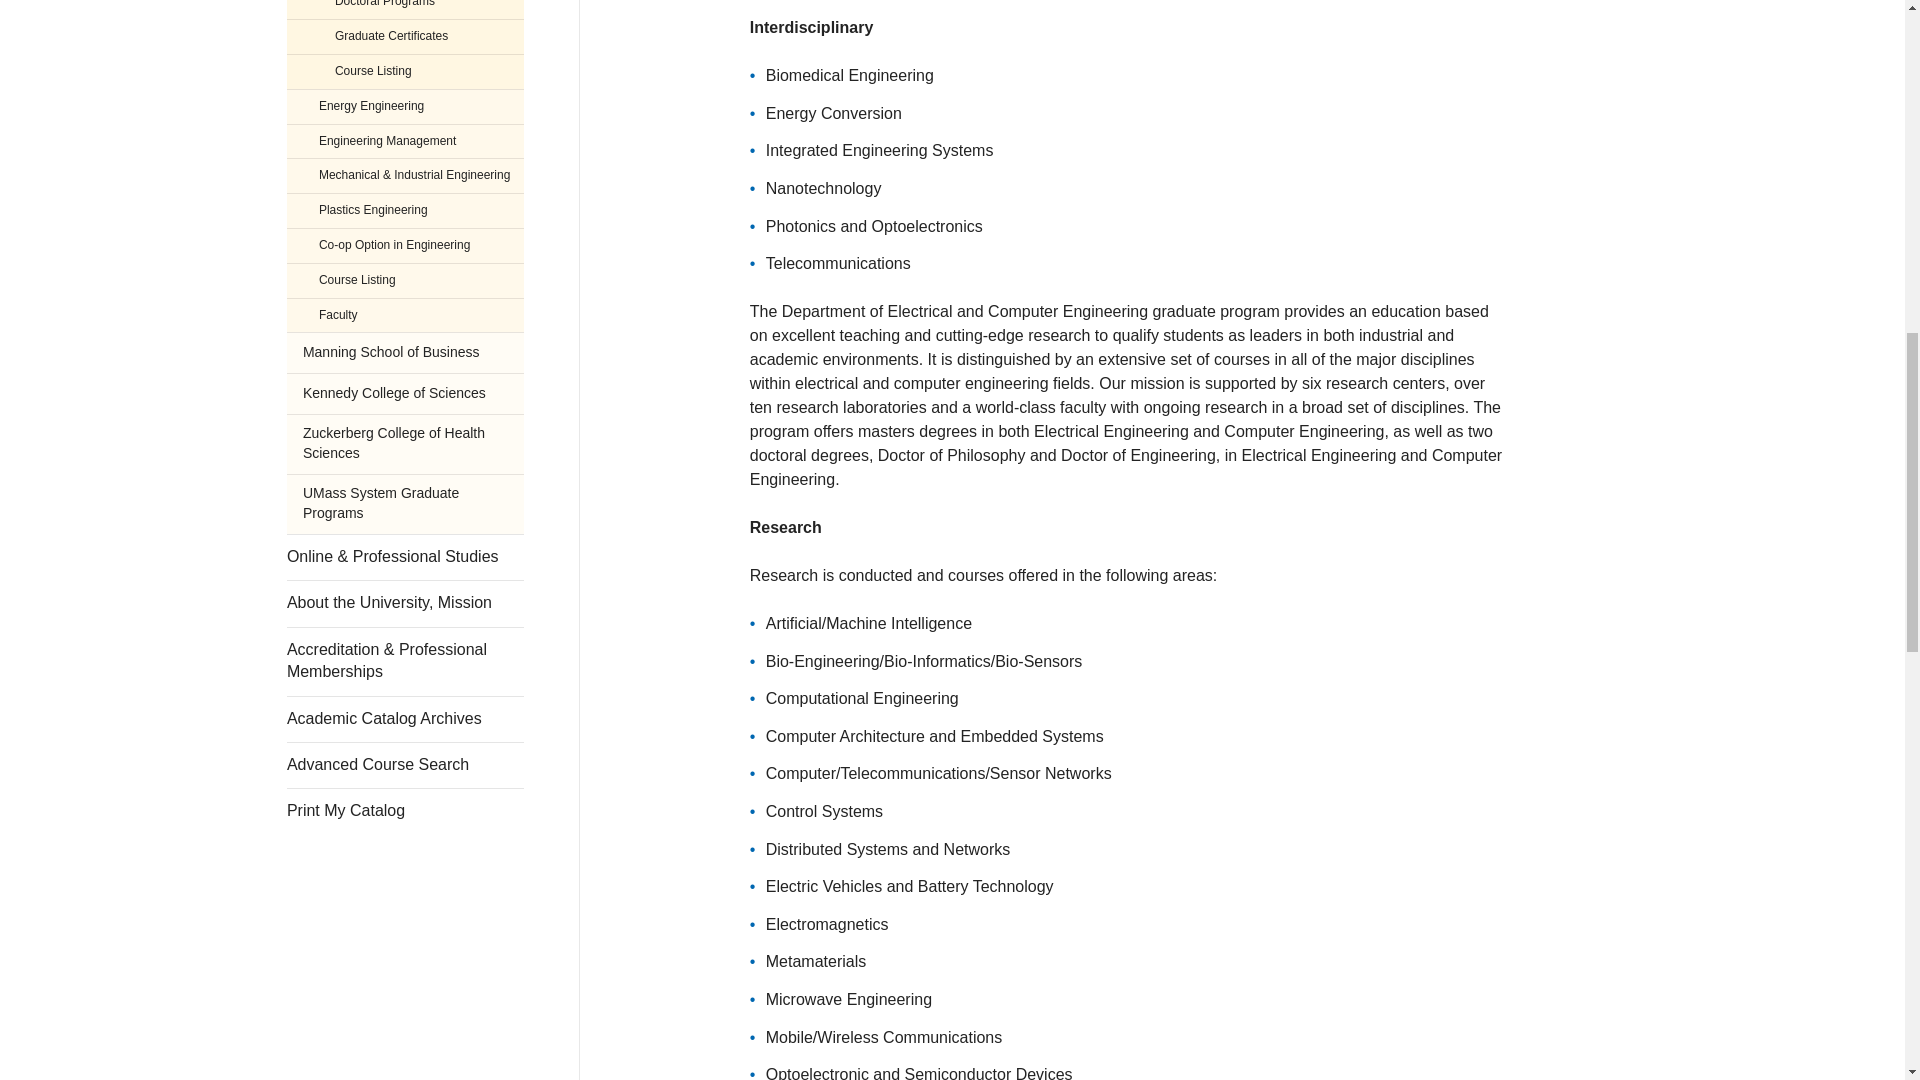 The height and width of the screenshot is (1080, 1920). Describe the element at coordinates (405, 10) in the screenshot. I see `Doctoral Programs` at that location.